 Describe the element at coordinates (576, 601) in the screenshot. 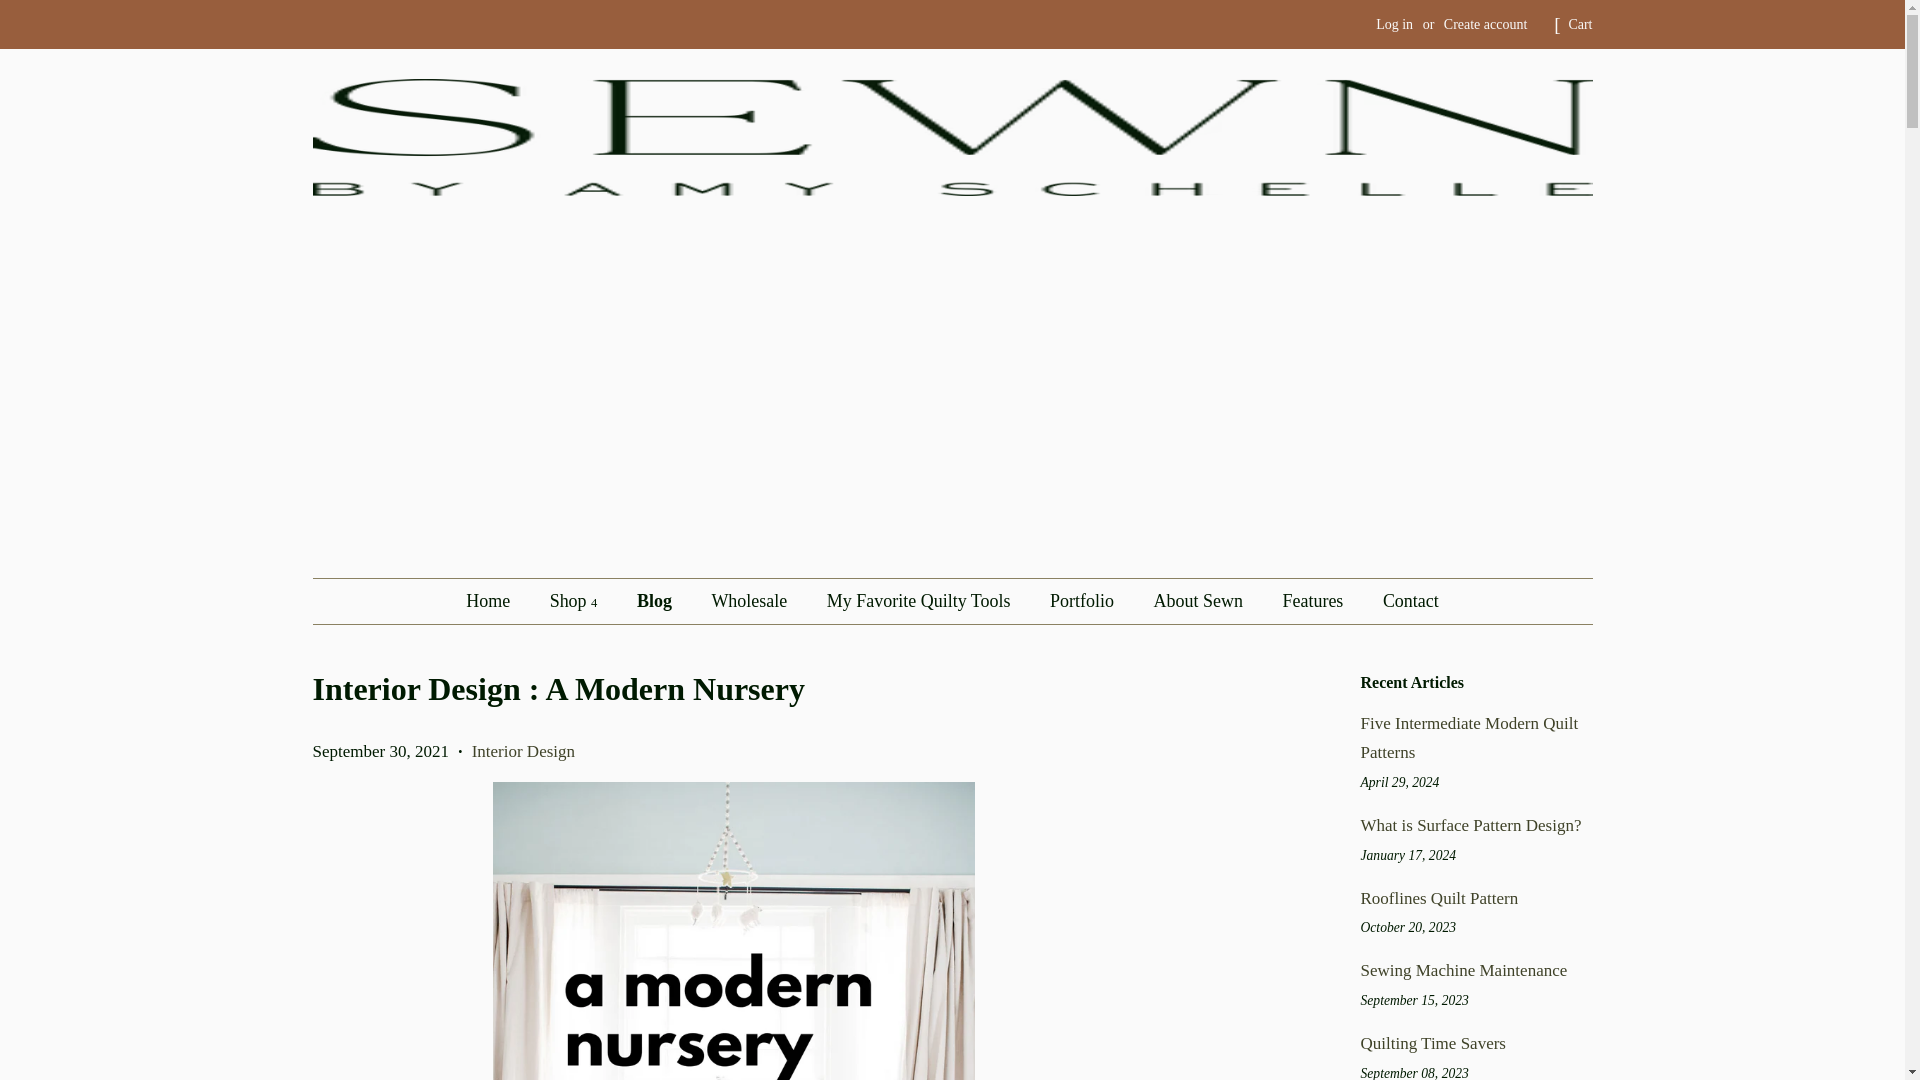

I see `Shop` at that location.